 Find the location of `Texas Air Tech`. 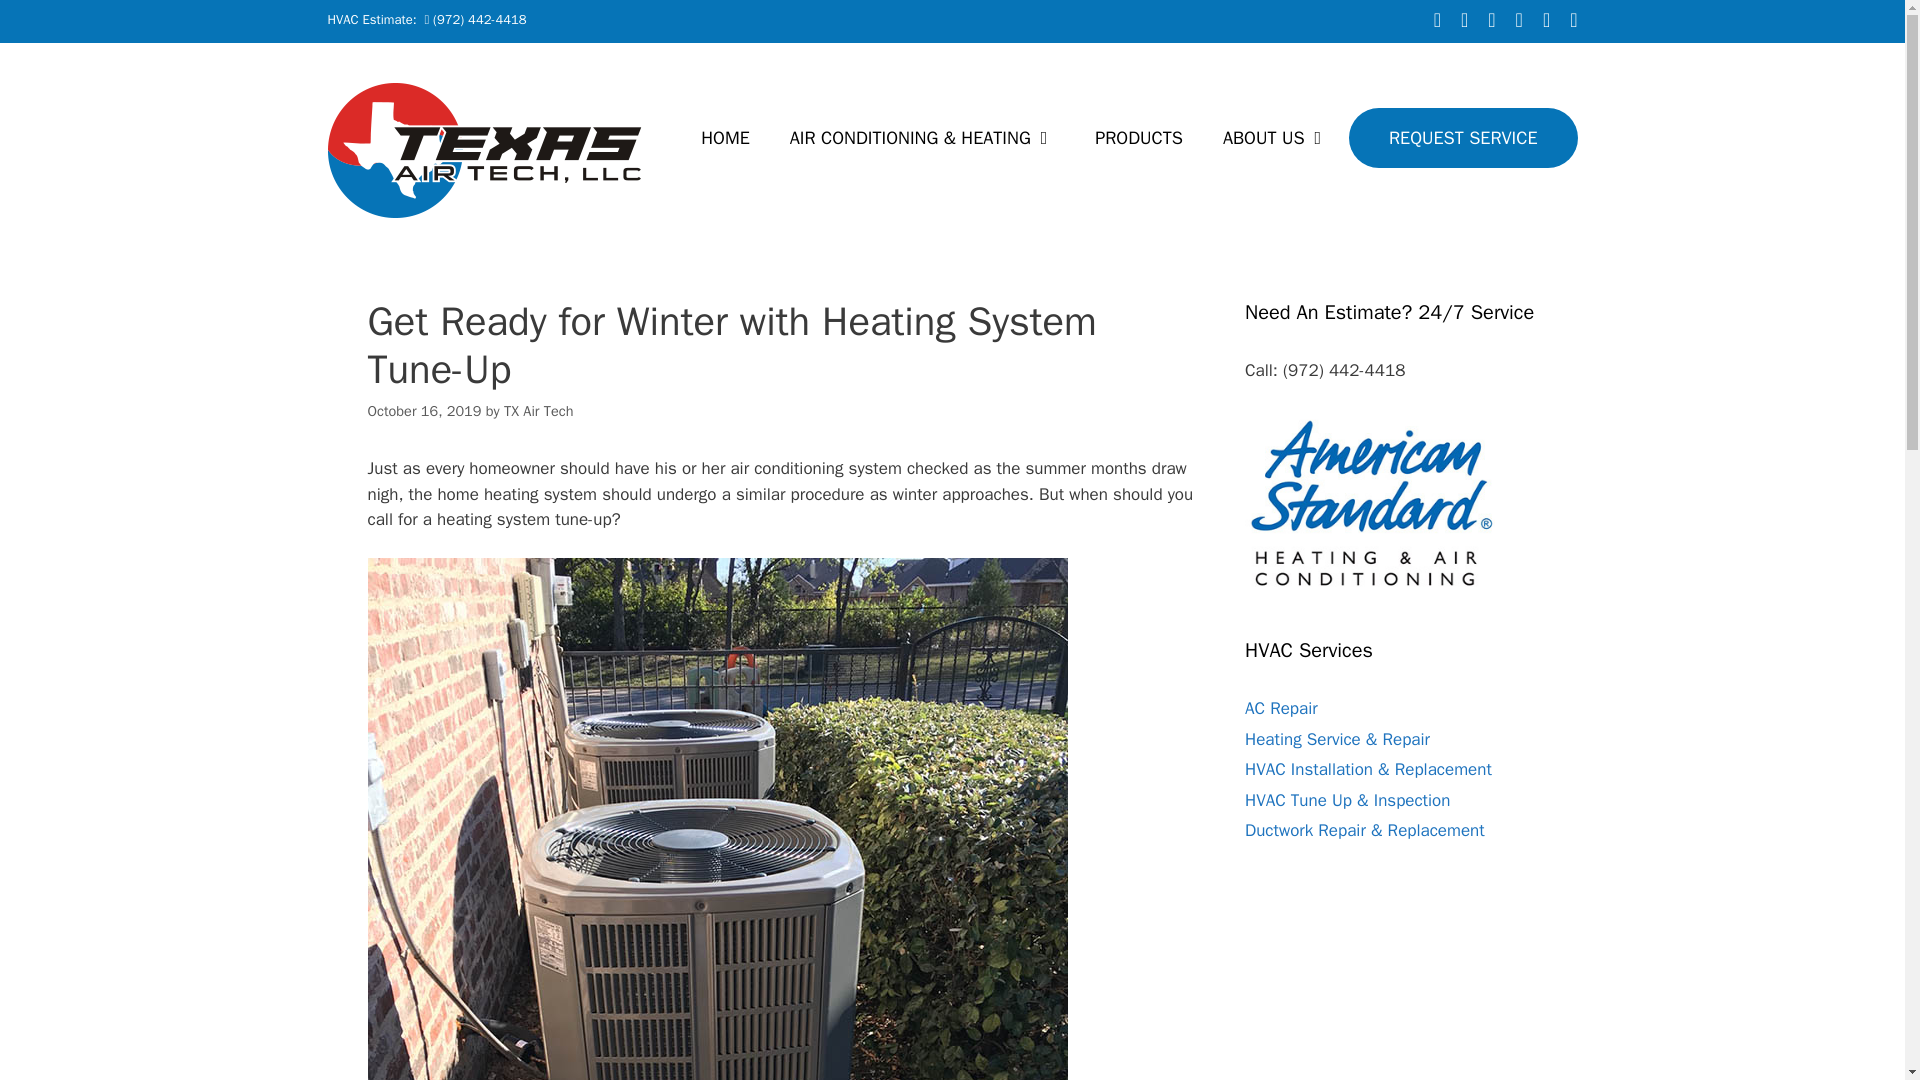

Texas Air Tech is located at coordinates (486, 148).